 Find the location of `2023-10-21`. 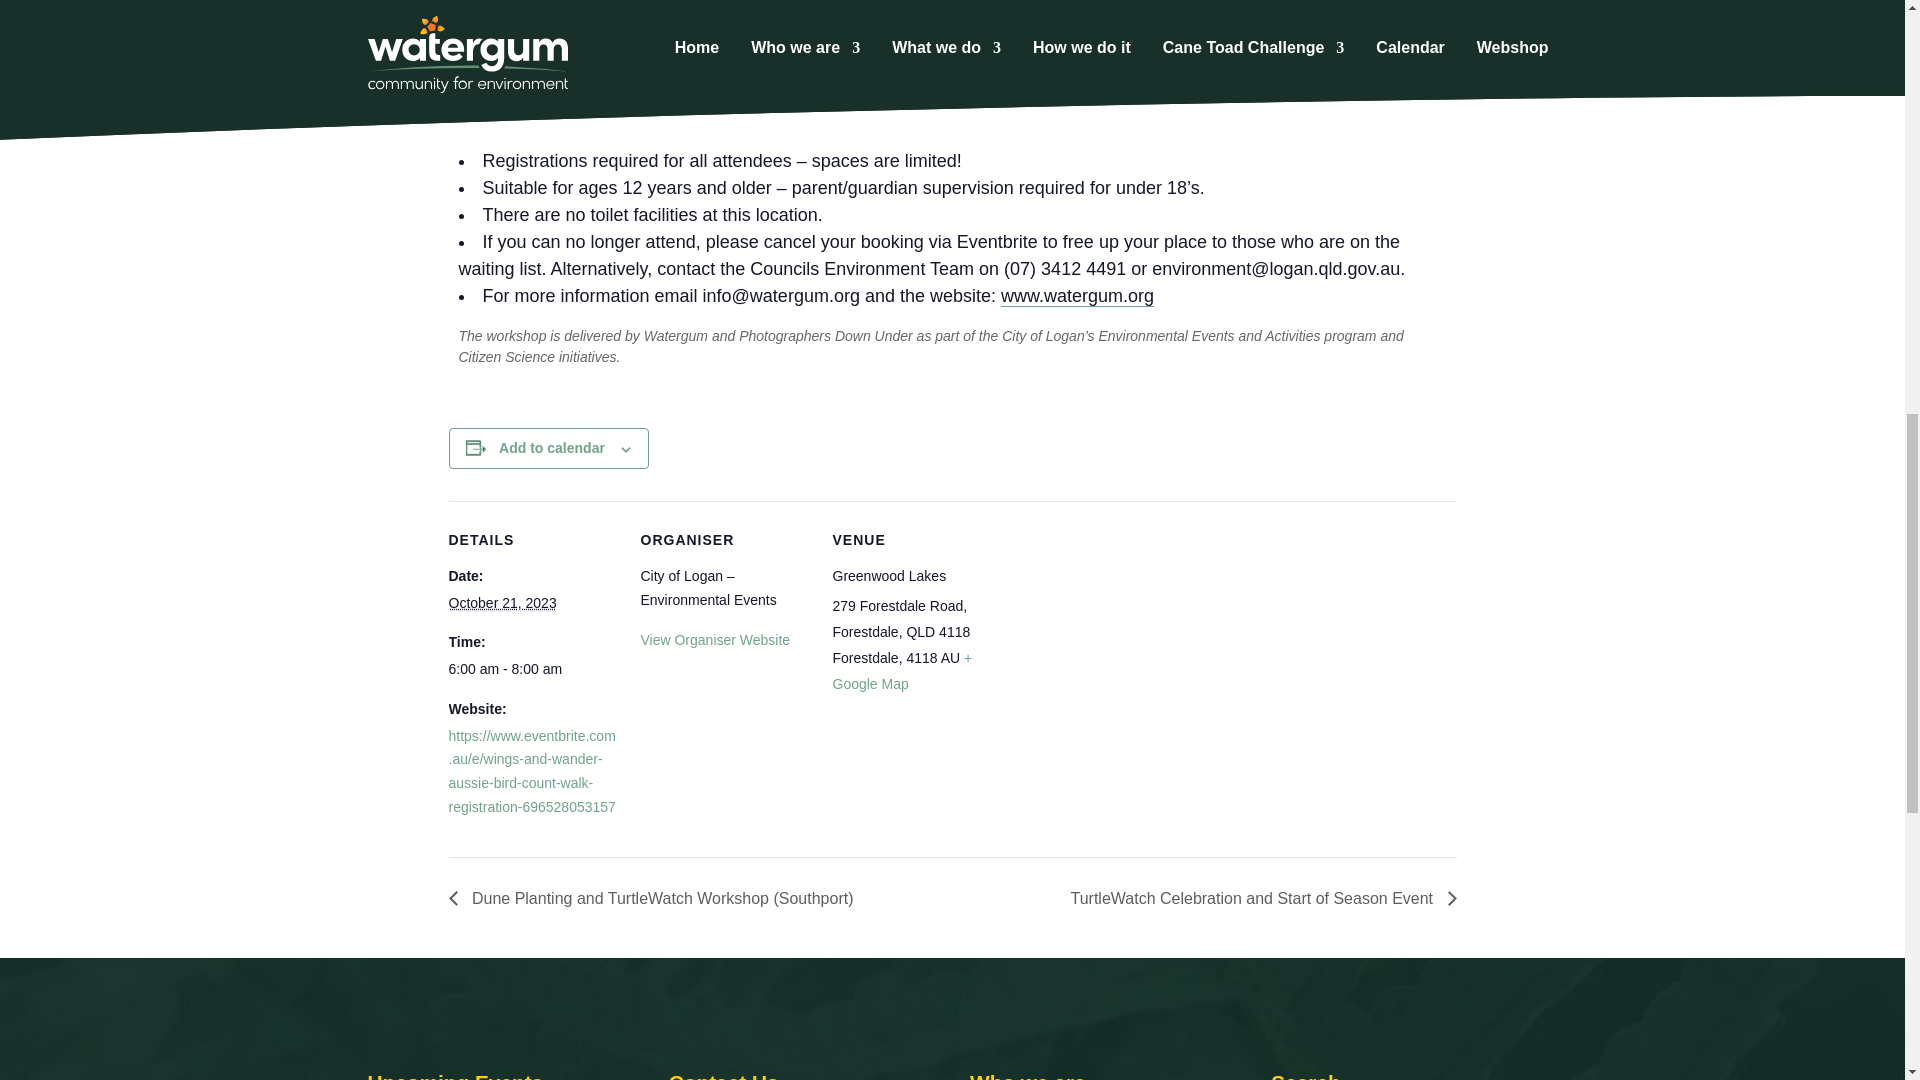

2023-10-21 is located at coordinates (502, 603).